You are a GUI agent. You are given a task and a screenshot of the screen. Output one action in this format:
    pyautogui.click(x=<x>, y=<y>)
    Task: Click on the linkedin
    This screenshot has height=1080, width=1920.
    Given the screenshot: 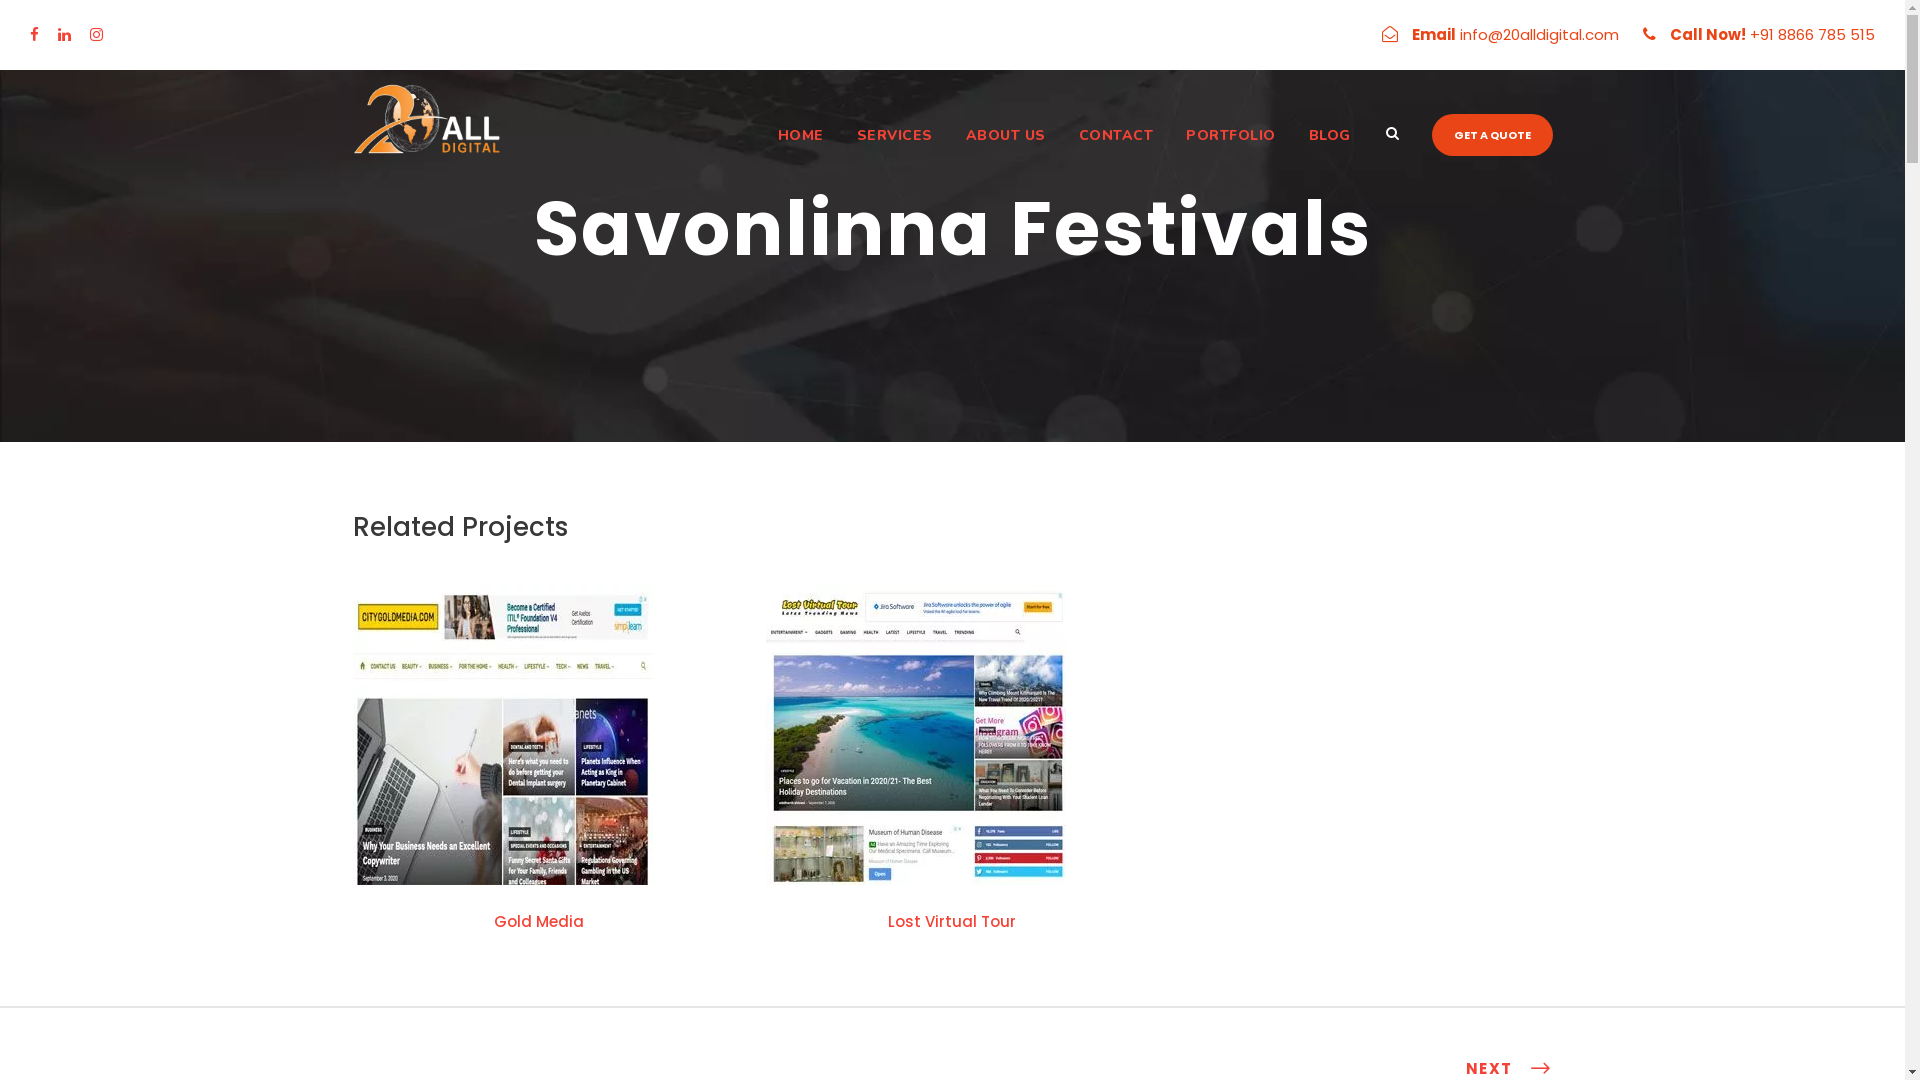 What is the action you would take?
    pyautogui.click(x=64, y=34)
    